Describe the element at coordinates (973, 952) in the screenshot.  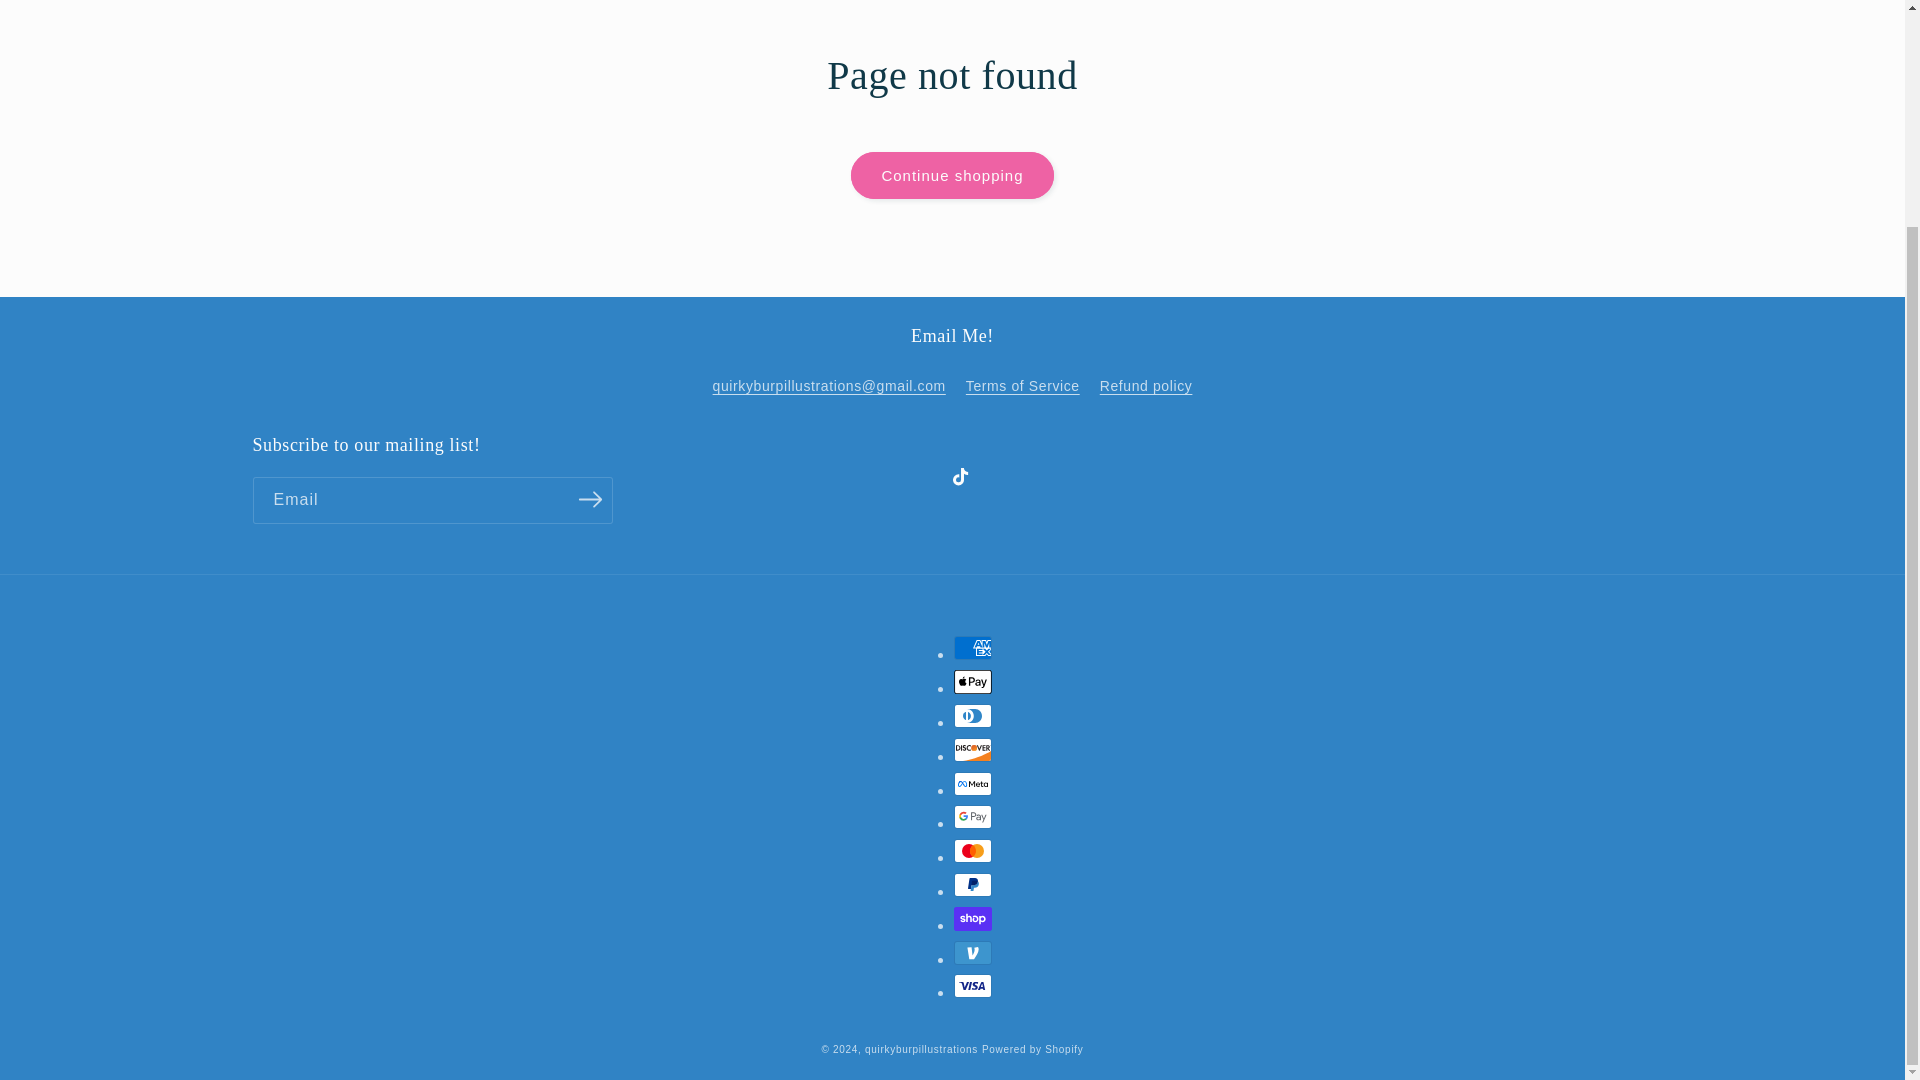
I see `Venmo` at that location.